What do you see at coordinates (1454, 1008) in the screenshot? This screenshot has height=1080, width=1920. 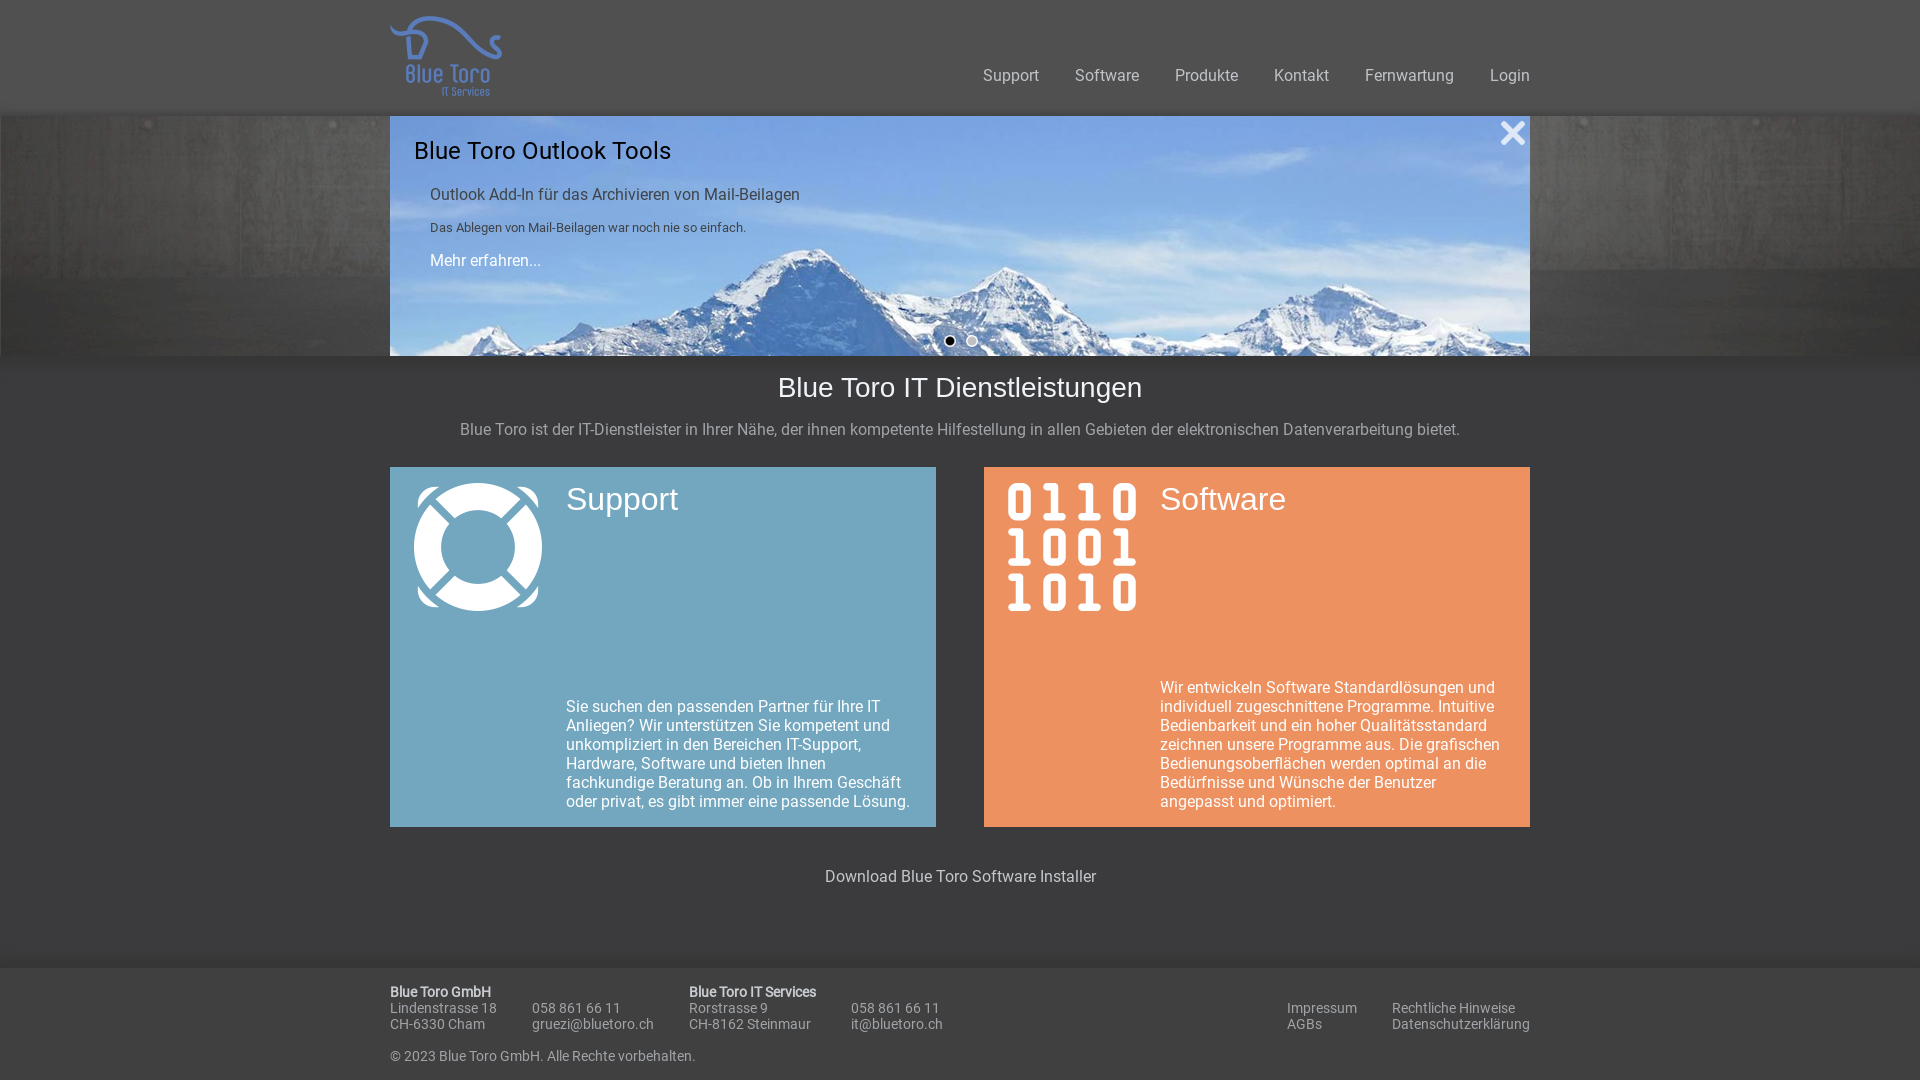 I see `Rechtliche Hinweise` at bounding box center [1454, 1008].